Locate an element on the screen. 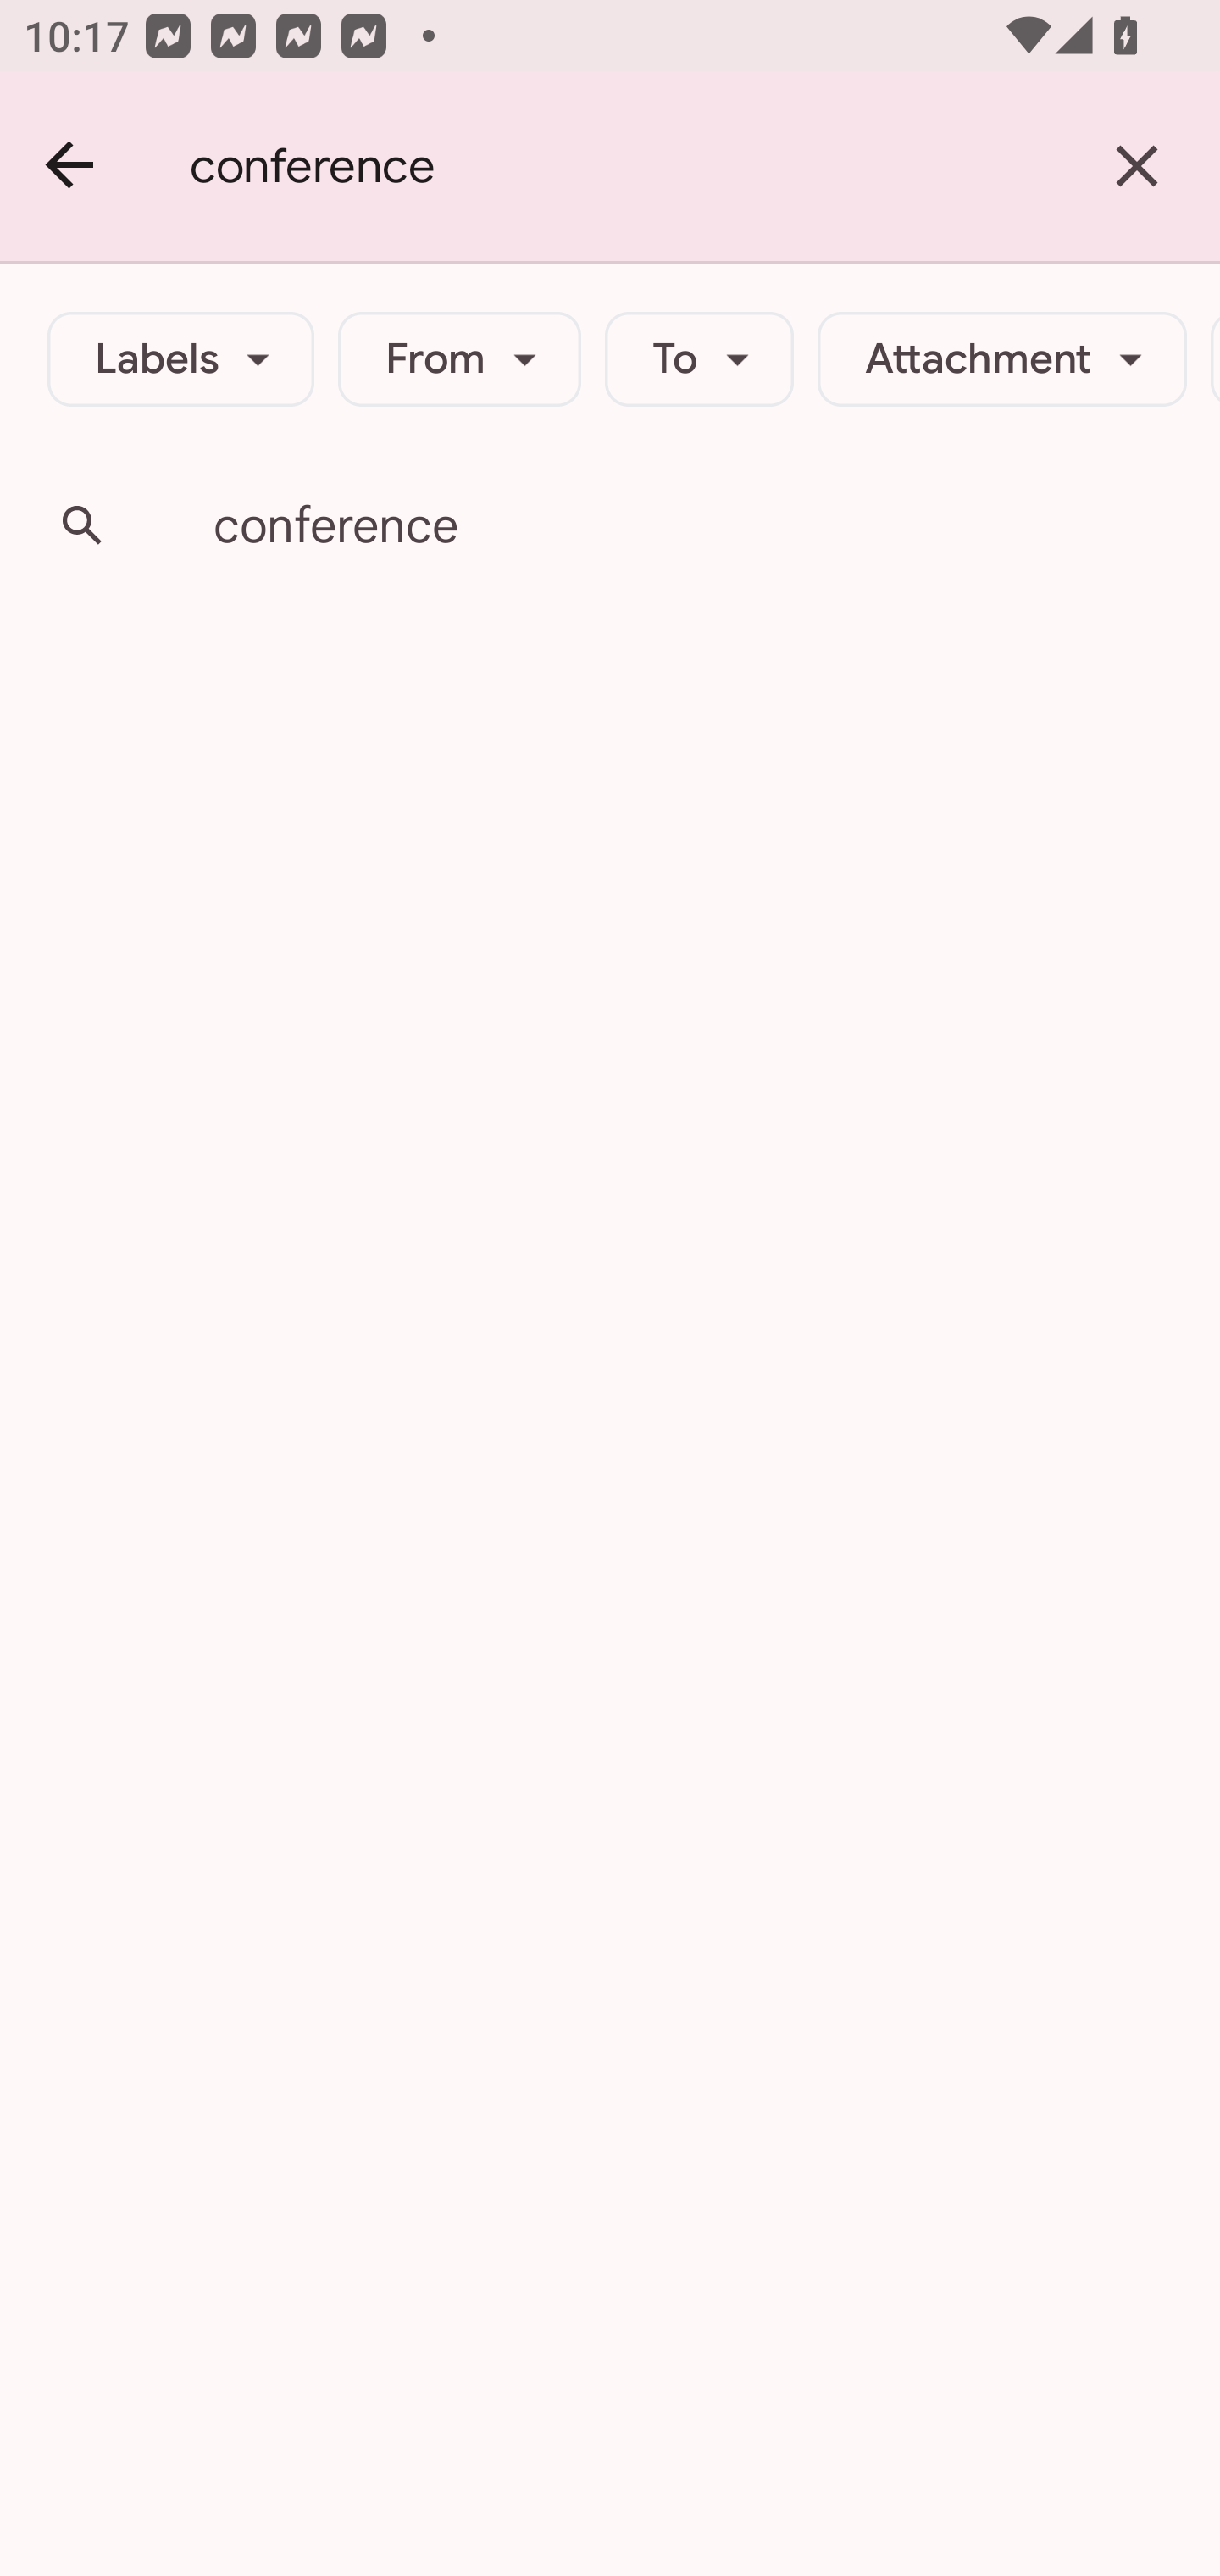 Image resolution: width=1220 pixels, height=2576 pixels. Clear text is located at coordinates (1137, 166).